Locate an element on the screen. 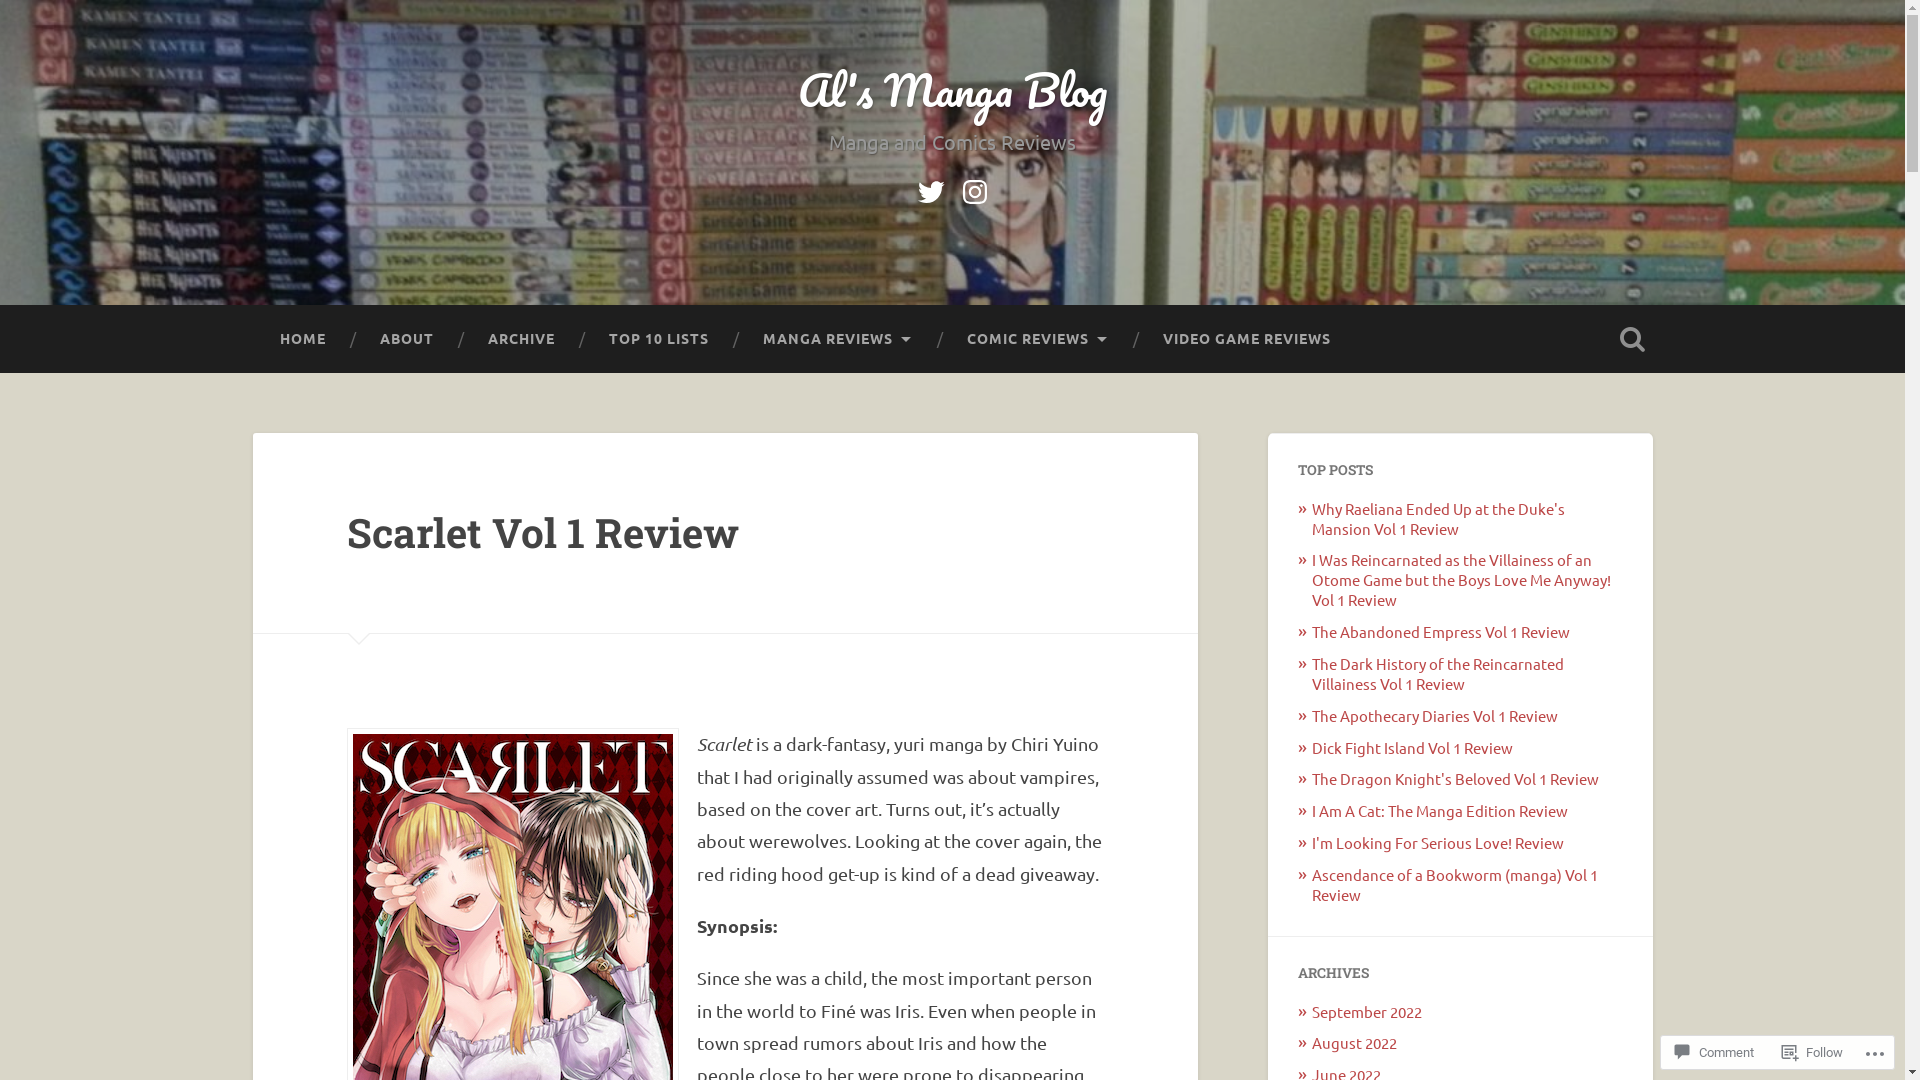 This screenshot has width=1920, height=1080. I'm Looking For Serious Love! Review is located at coordinates (1438, 842).